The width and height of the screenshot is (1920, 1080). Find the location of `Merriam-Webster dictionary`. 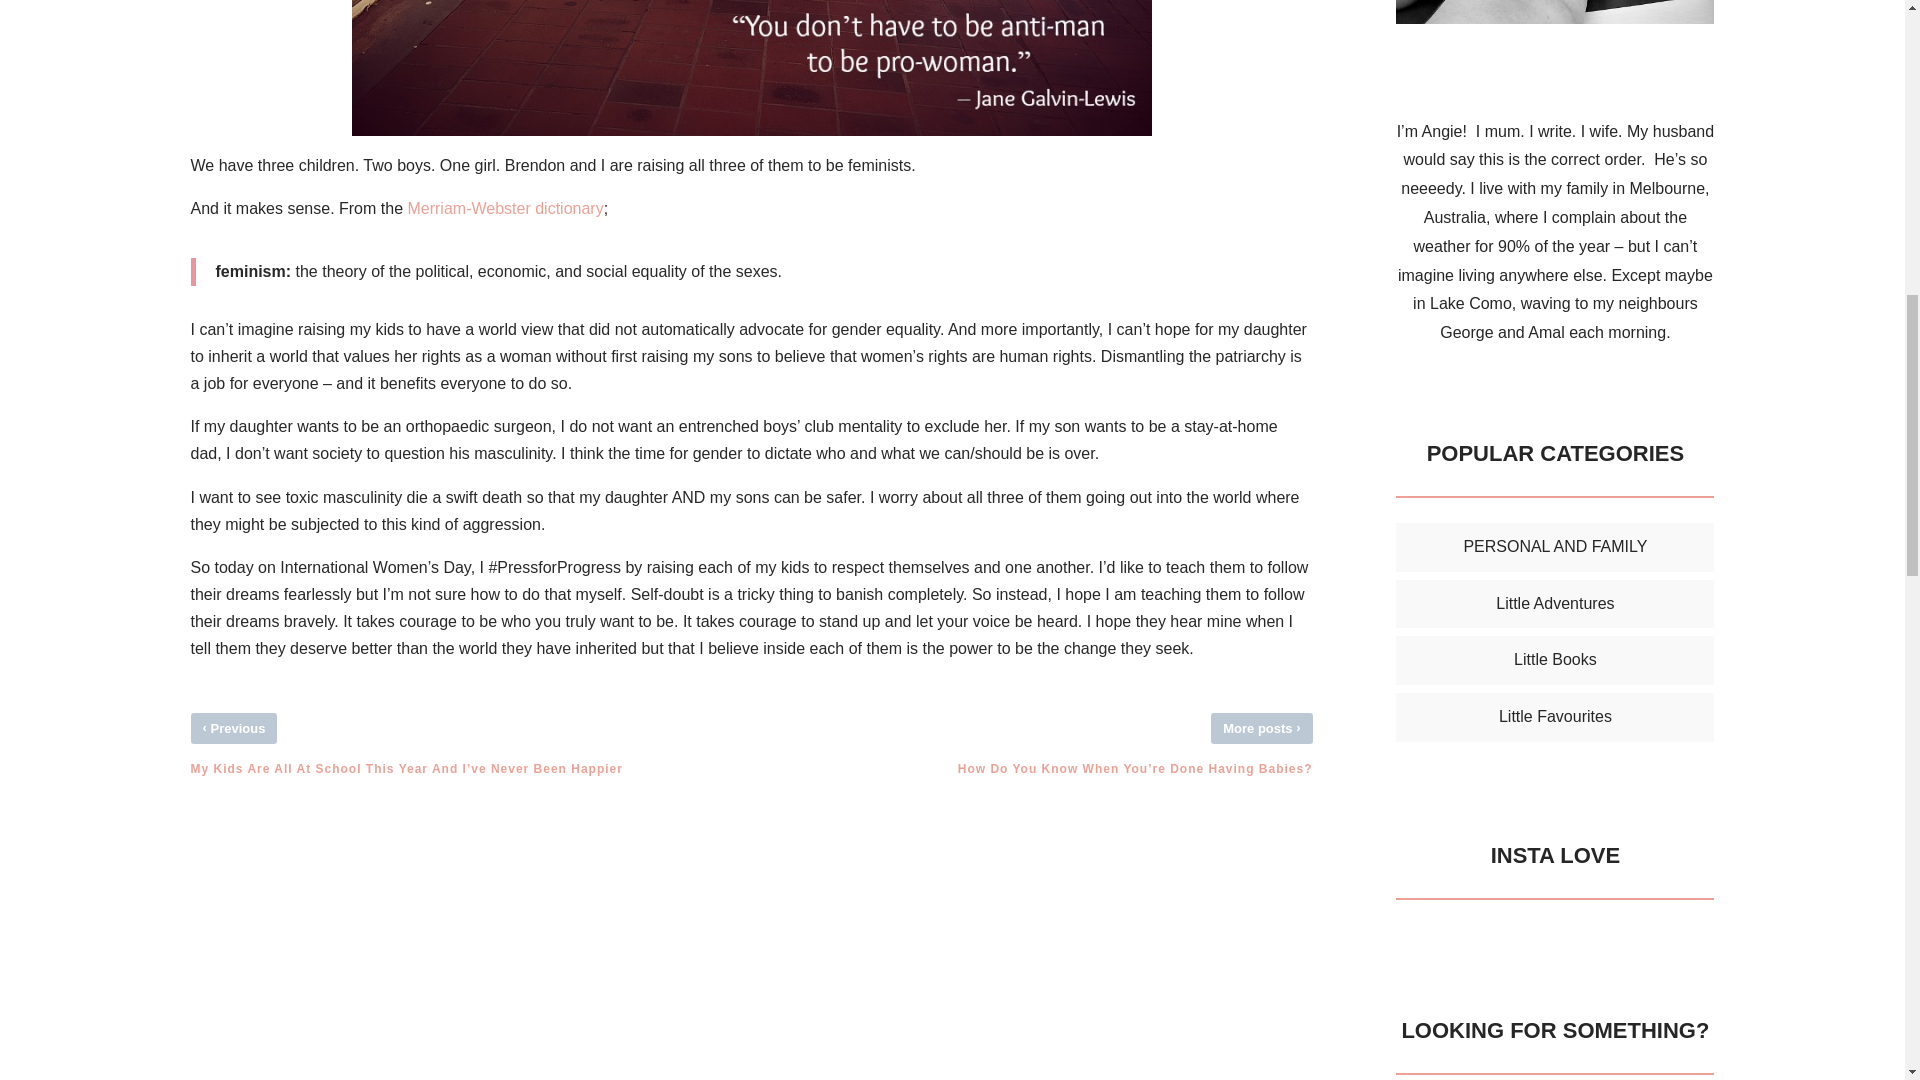

Merriam-Webster dictionary is located at coordinates (504, 208).